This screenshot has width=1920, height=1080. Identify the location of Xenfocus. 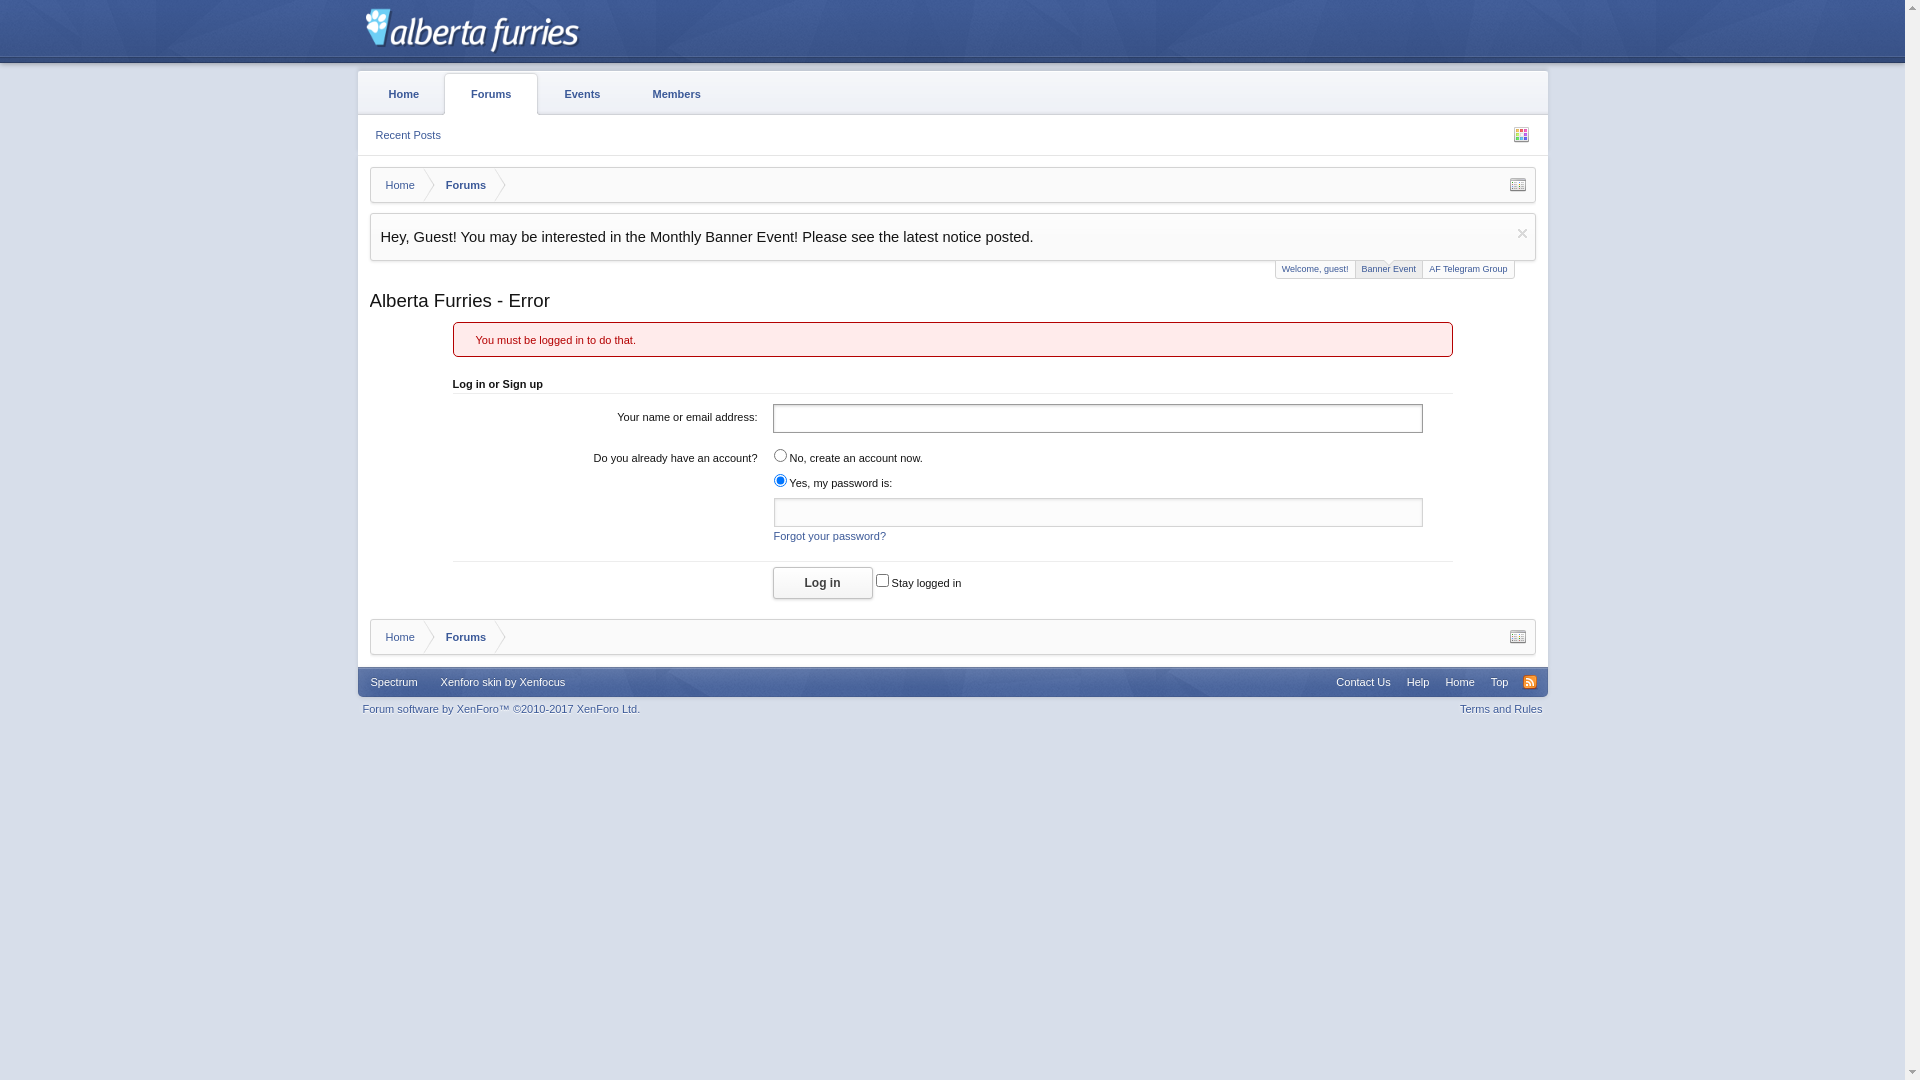
(542, 682).